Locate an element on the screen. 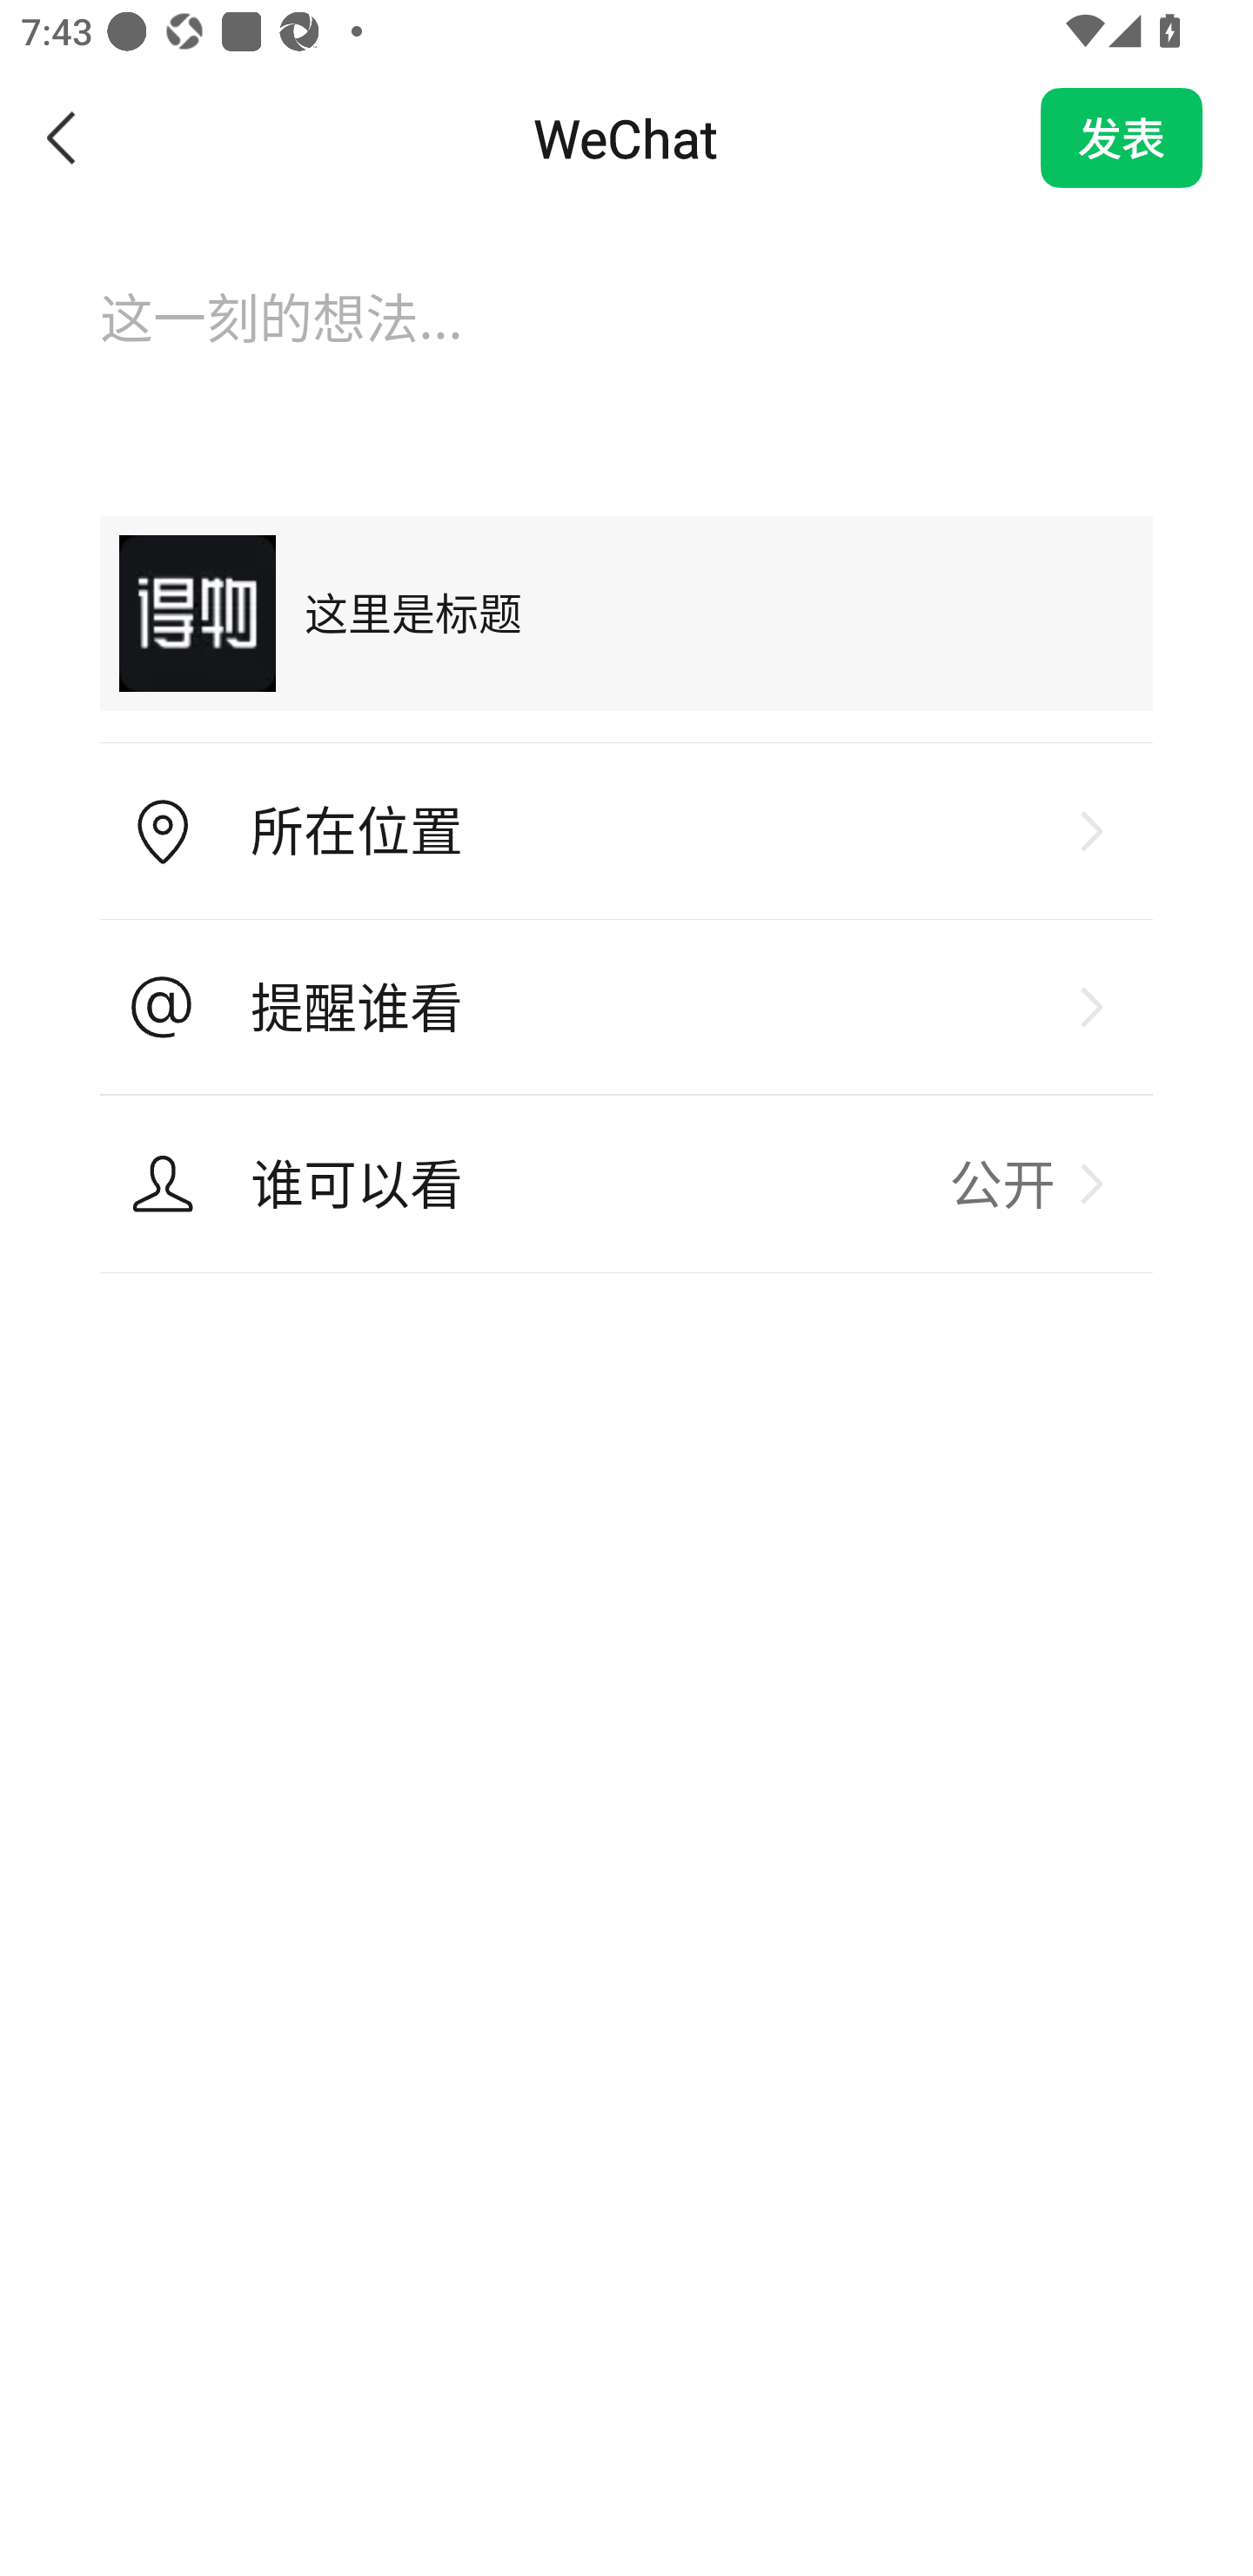  这一刻的想法... is located at coordinates (626, 347).